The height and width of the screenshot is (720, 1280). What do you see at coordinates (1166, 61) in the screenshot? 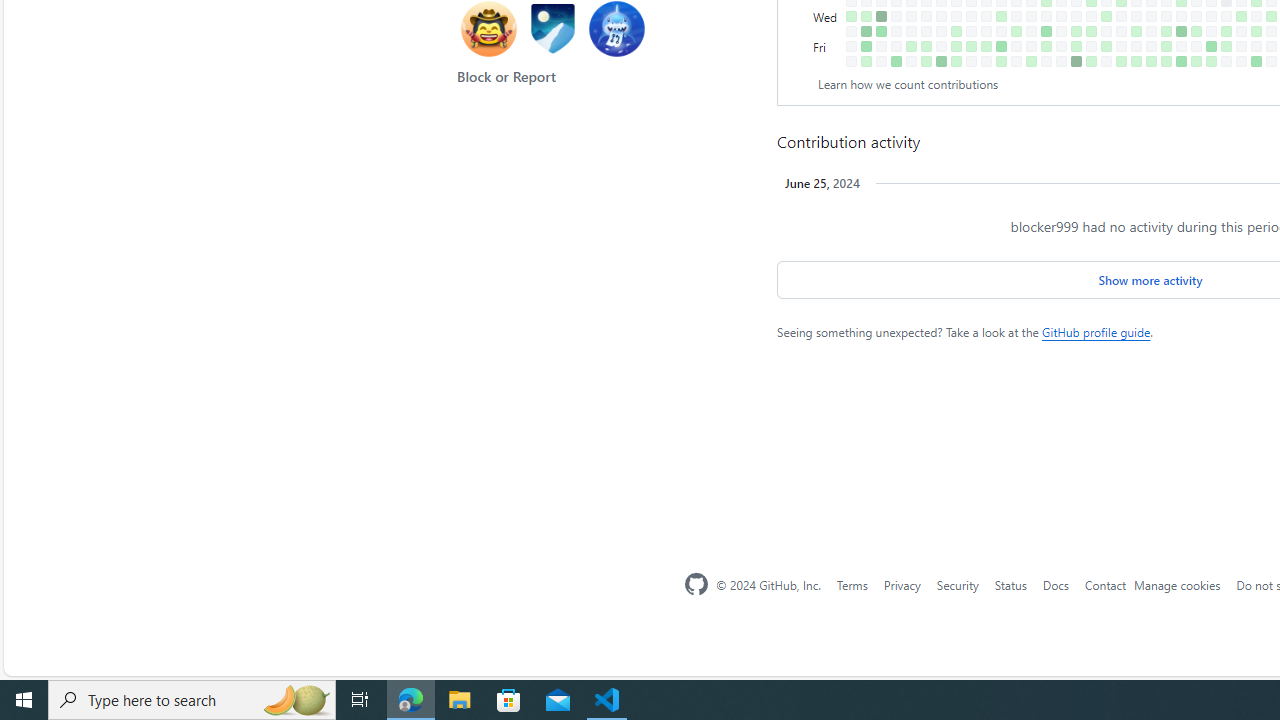
I see `1 contribution on June 1st.` at bounding box center [1166, 61].